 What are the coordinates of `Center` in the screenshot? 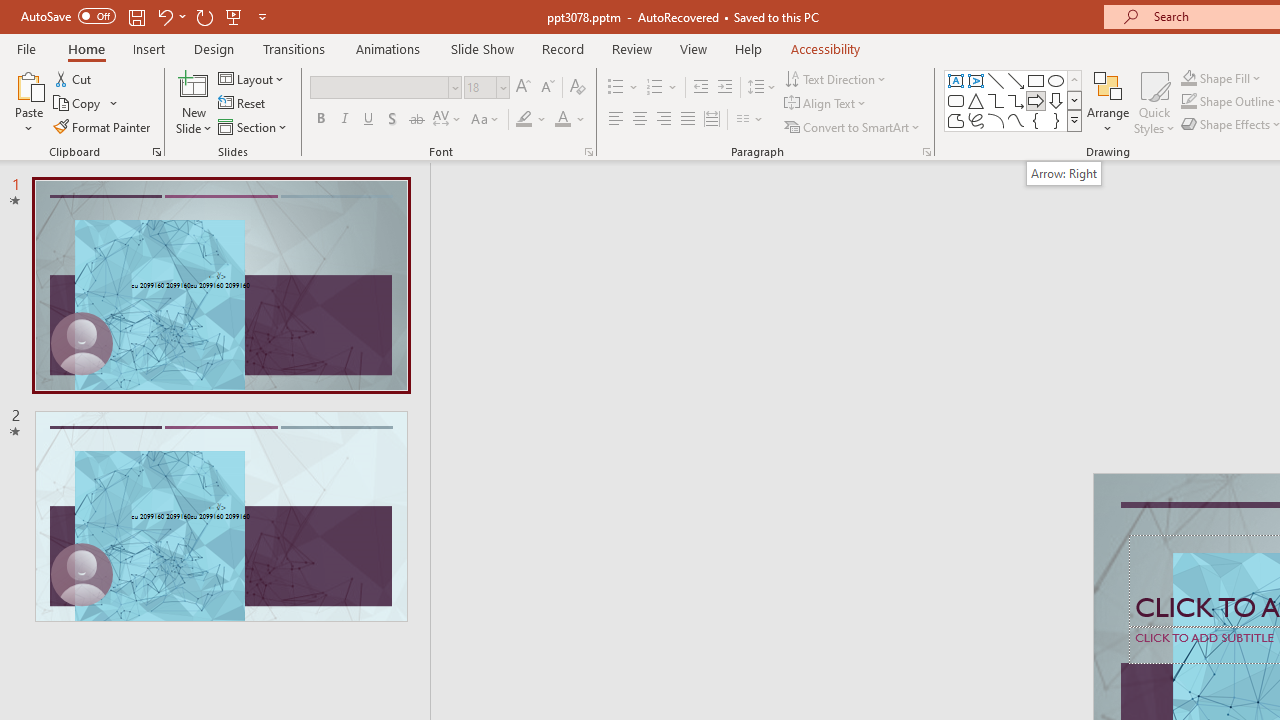 It's located at (640, 120).